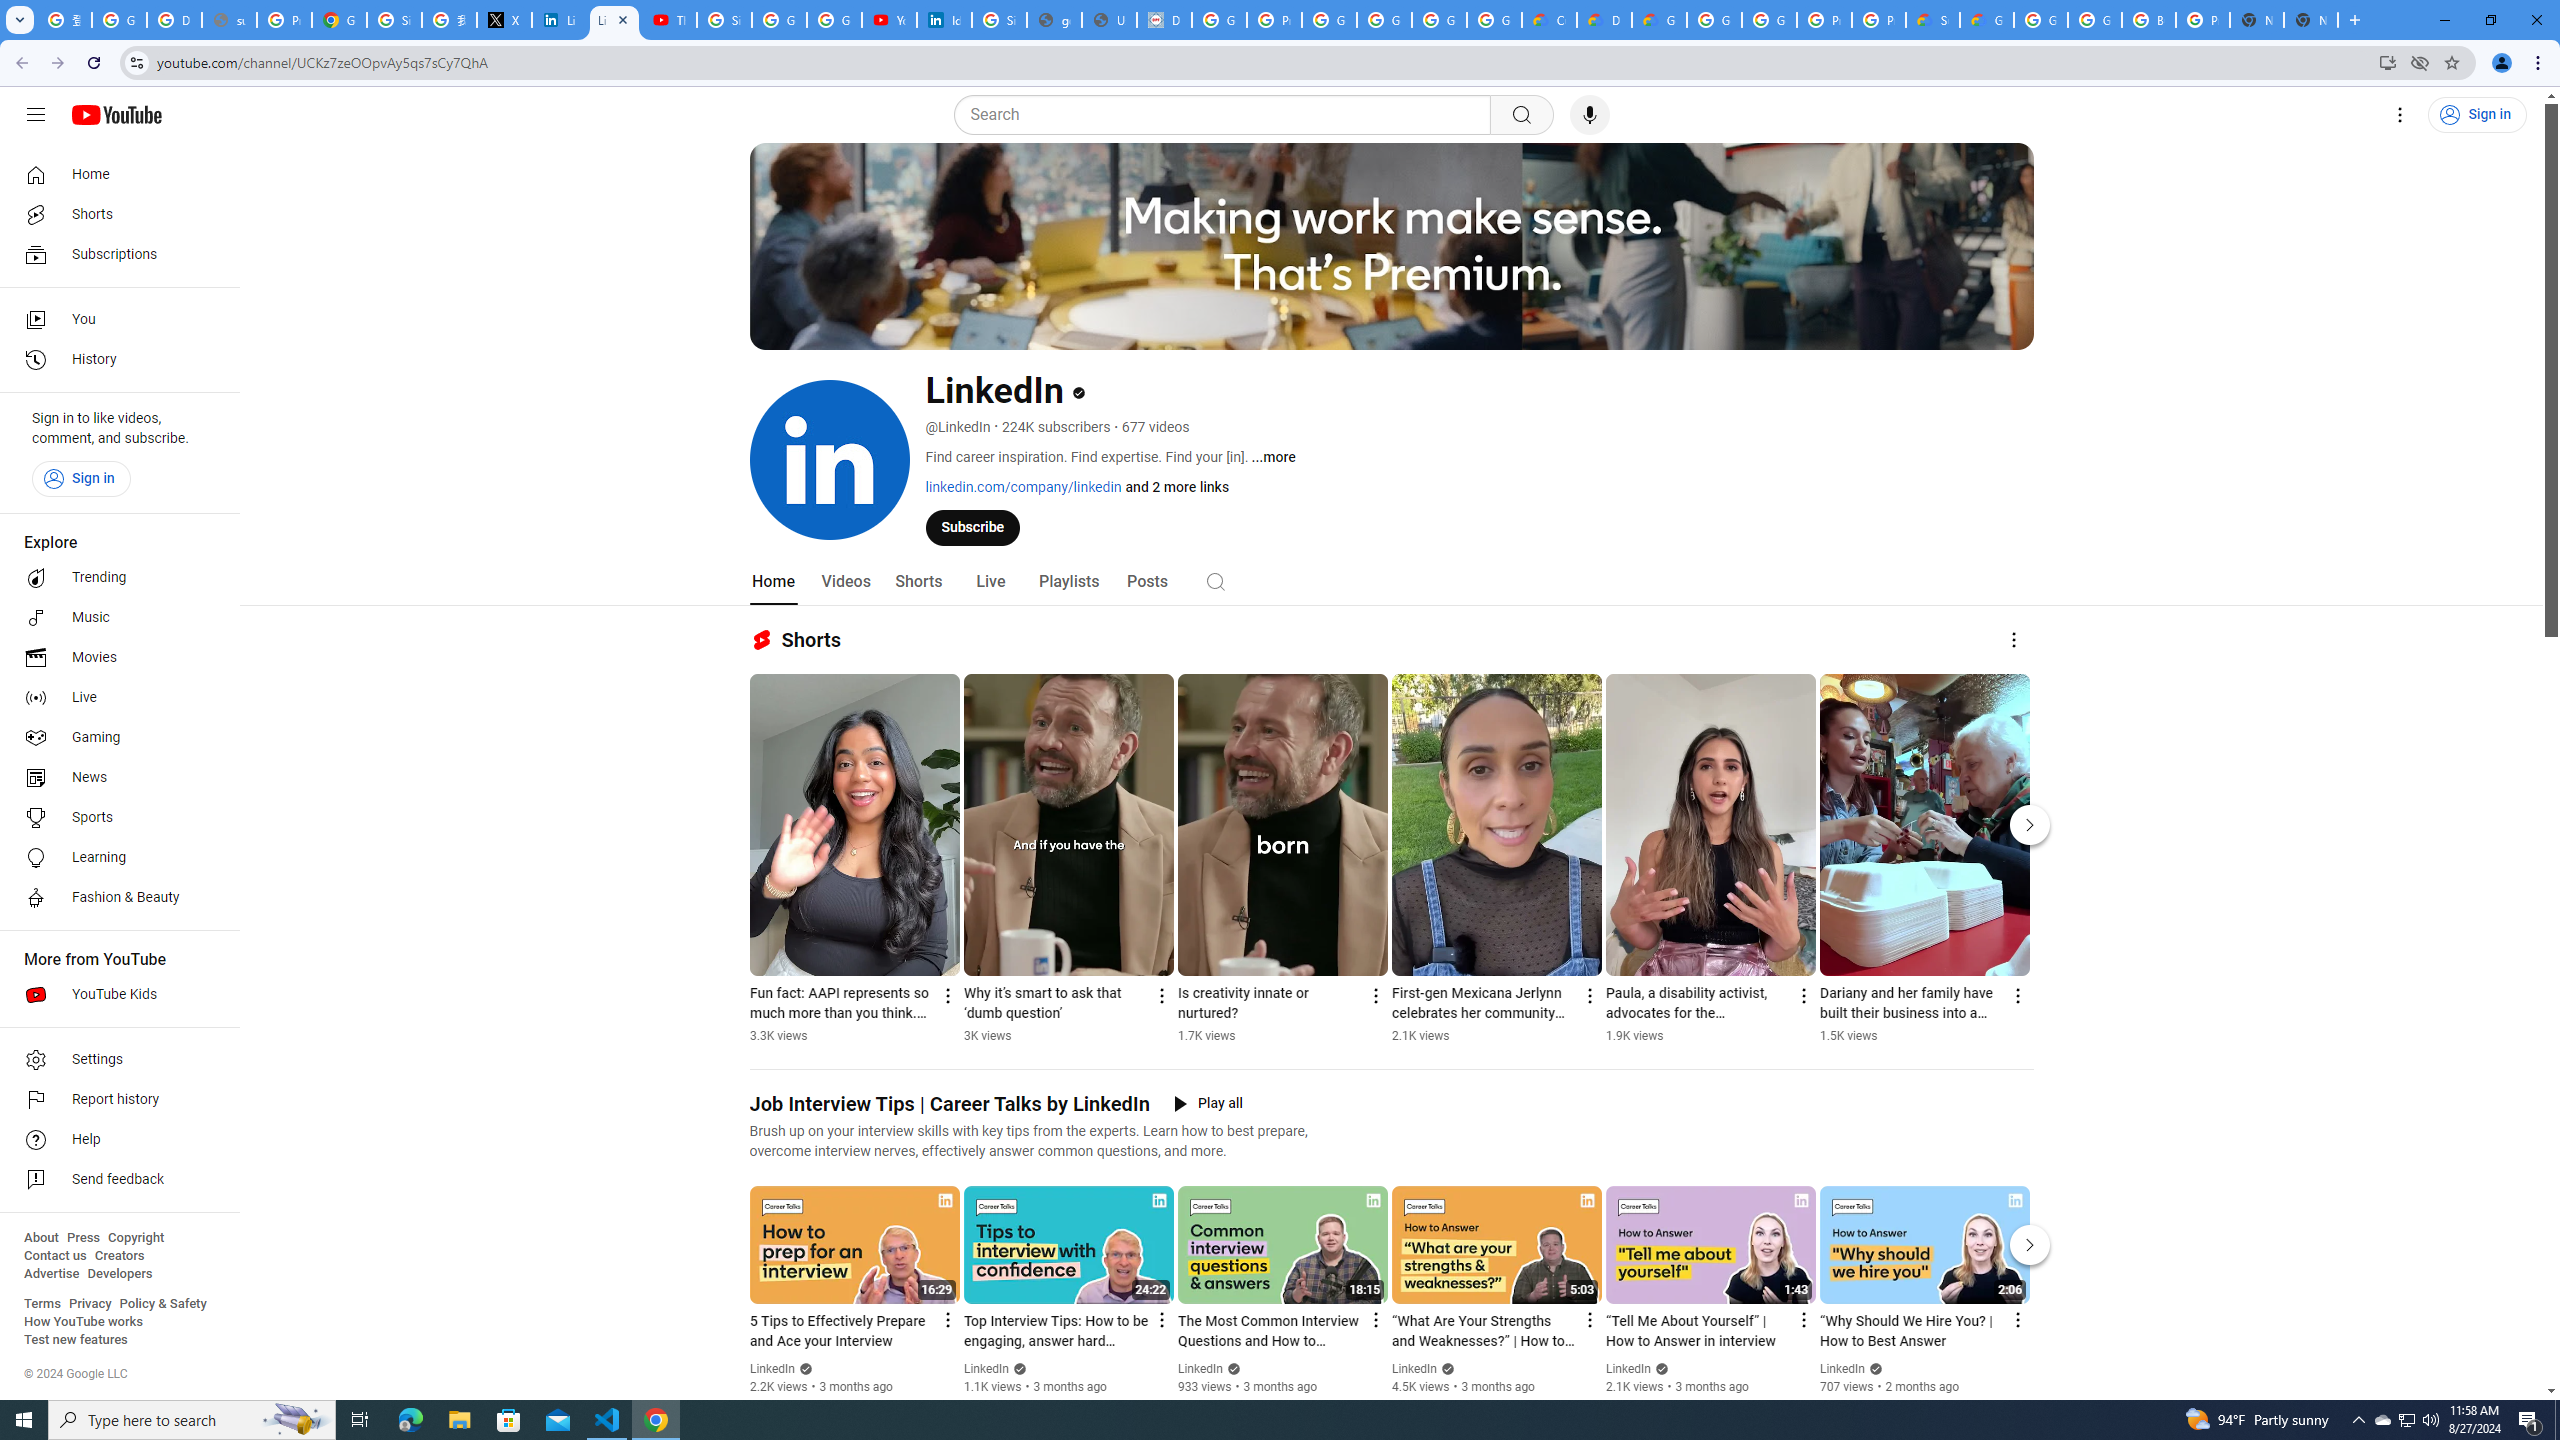  Describe the element at coordinates (82, 1238) in the screenshot. I see `Press` at that location.